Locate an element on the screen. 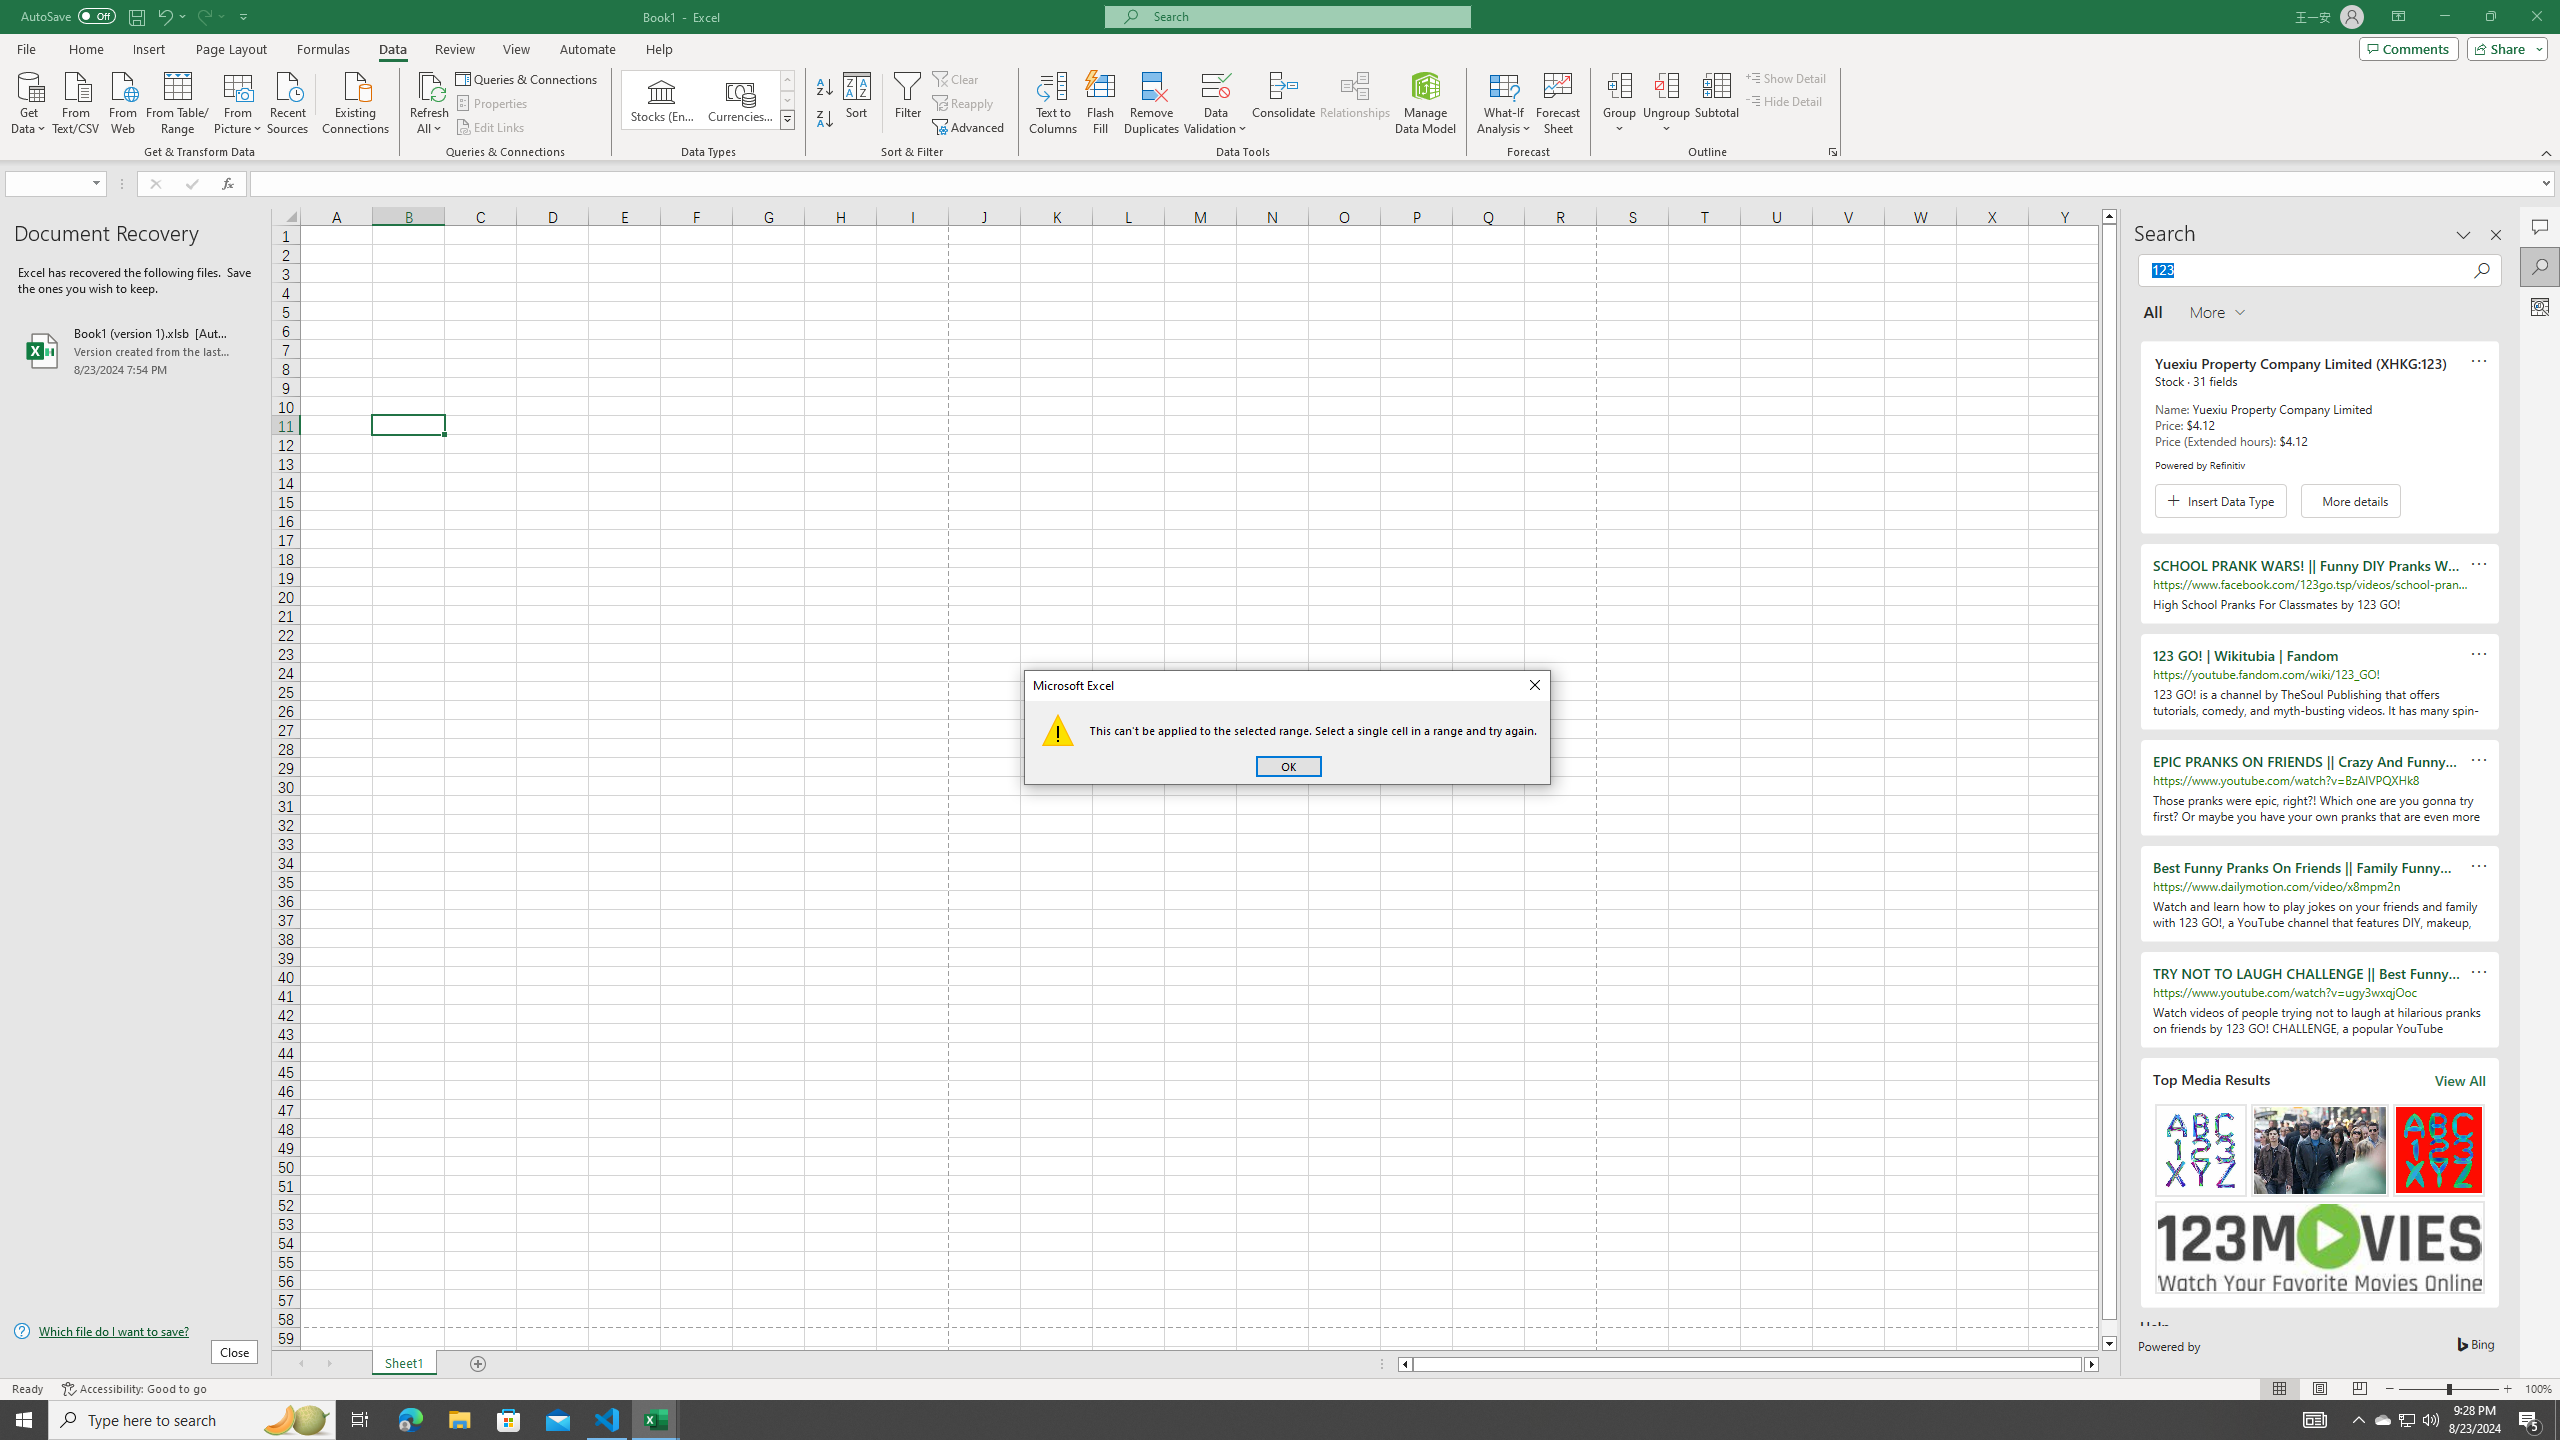 The height and width of the screenshot is (1440, 2560). Close pane is located at coordinates (2496, 235).